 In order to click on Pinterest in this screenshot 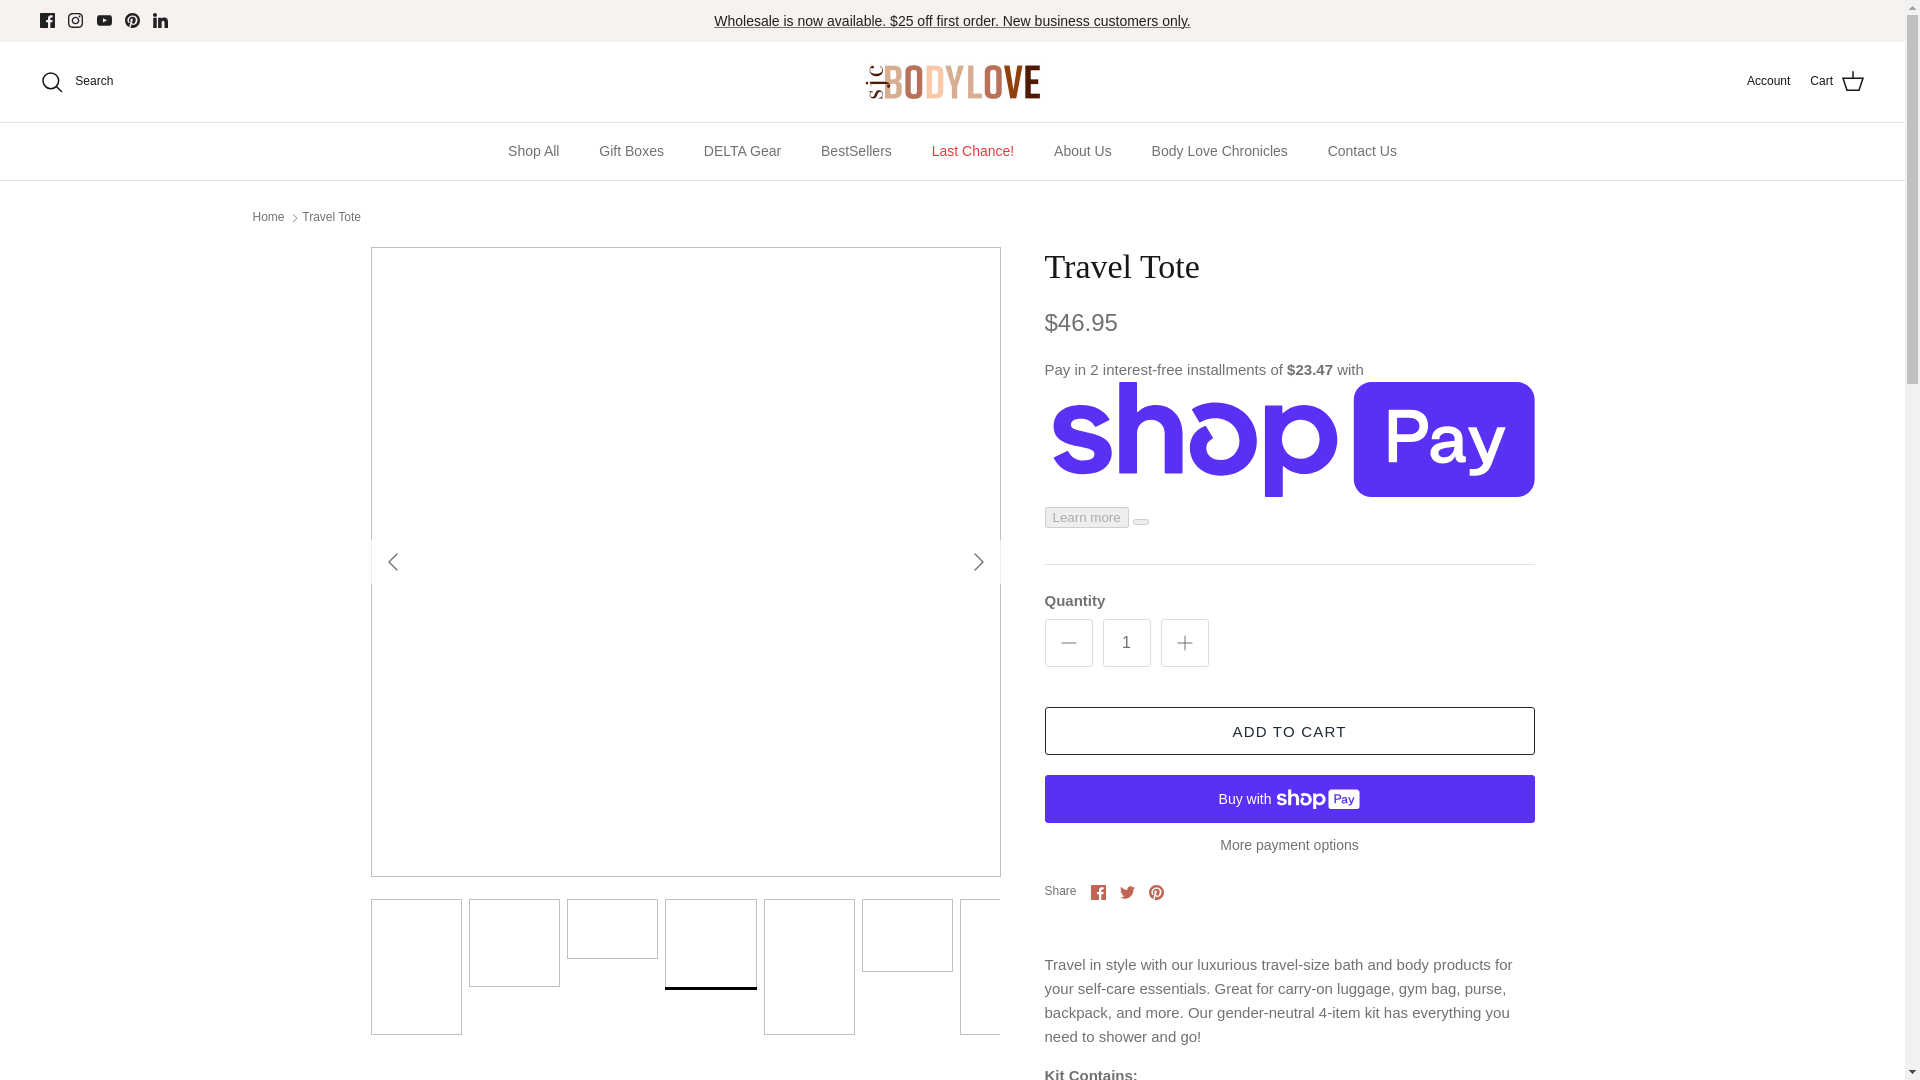, I will do `click(1156, 891)`.